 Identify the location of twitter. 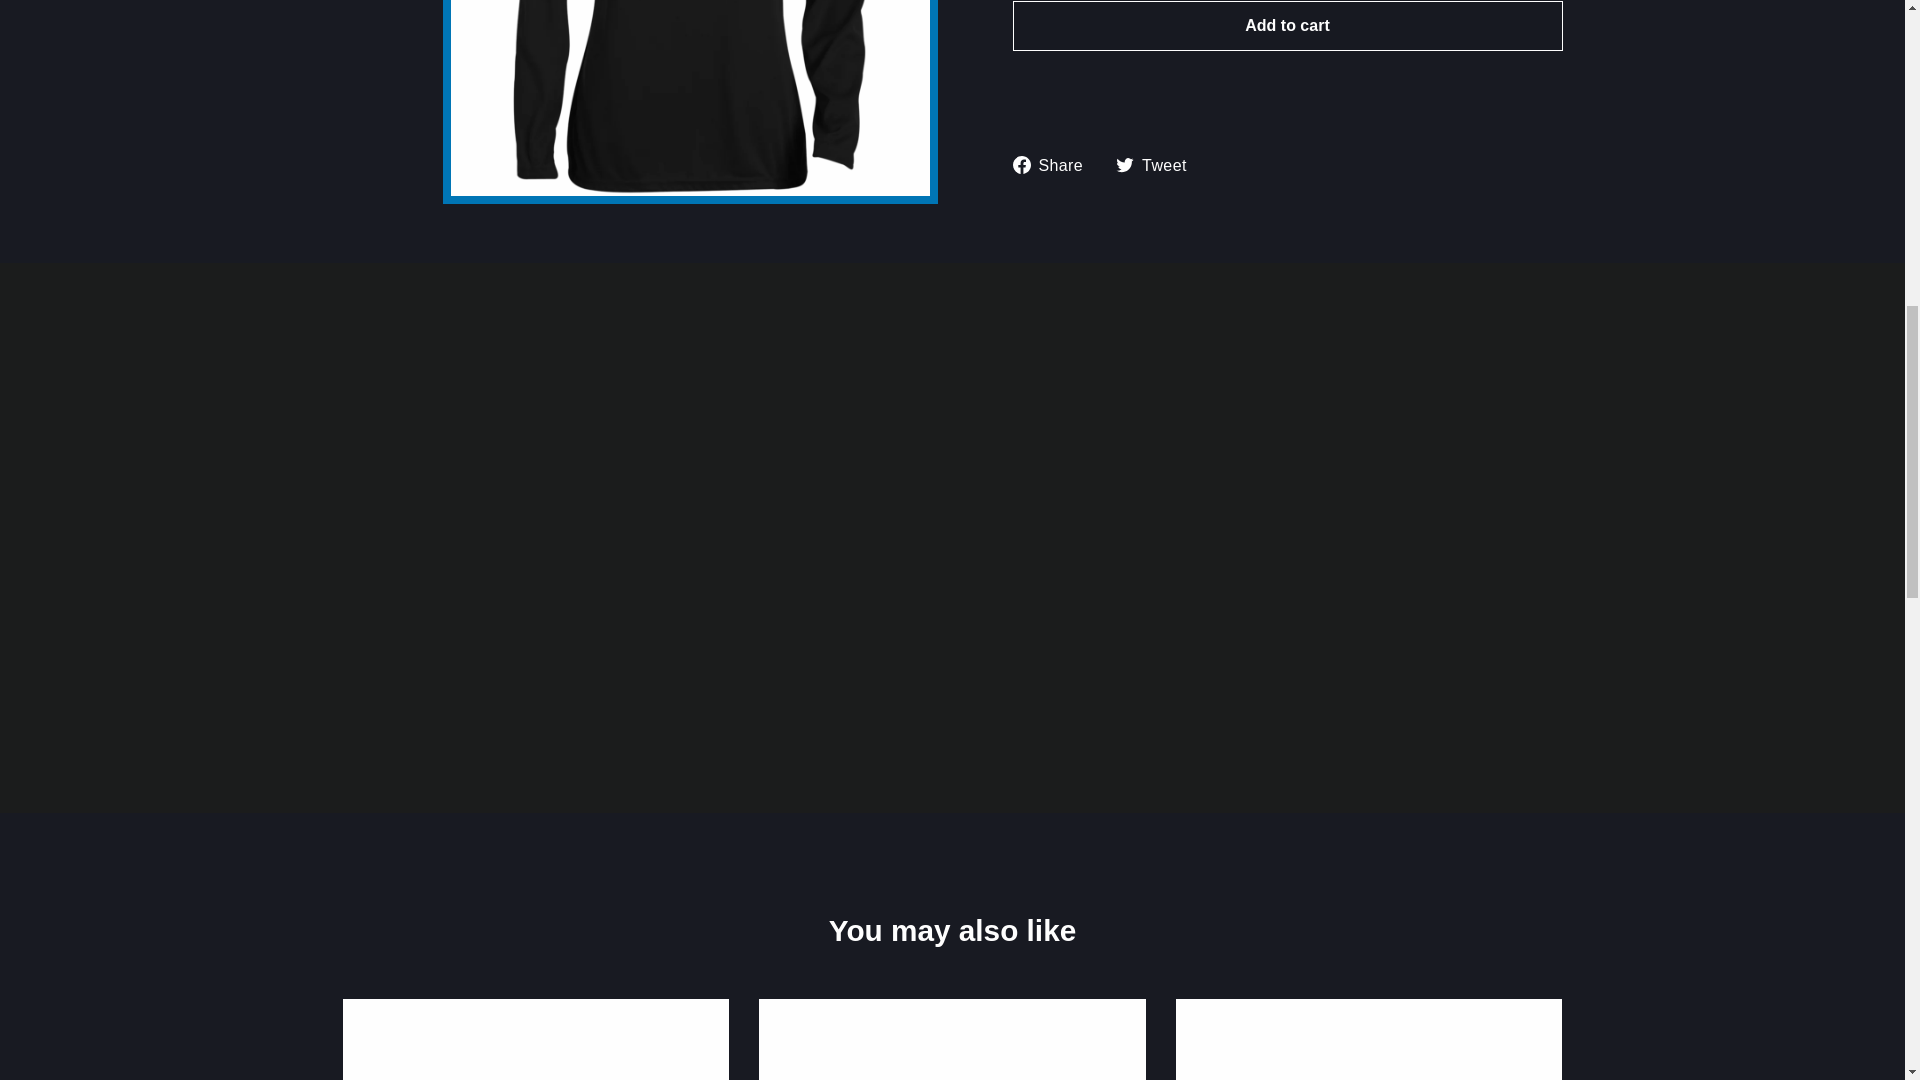
(1124, 164).